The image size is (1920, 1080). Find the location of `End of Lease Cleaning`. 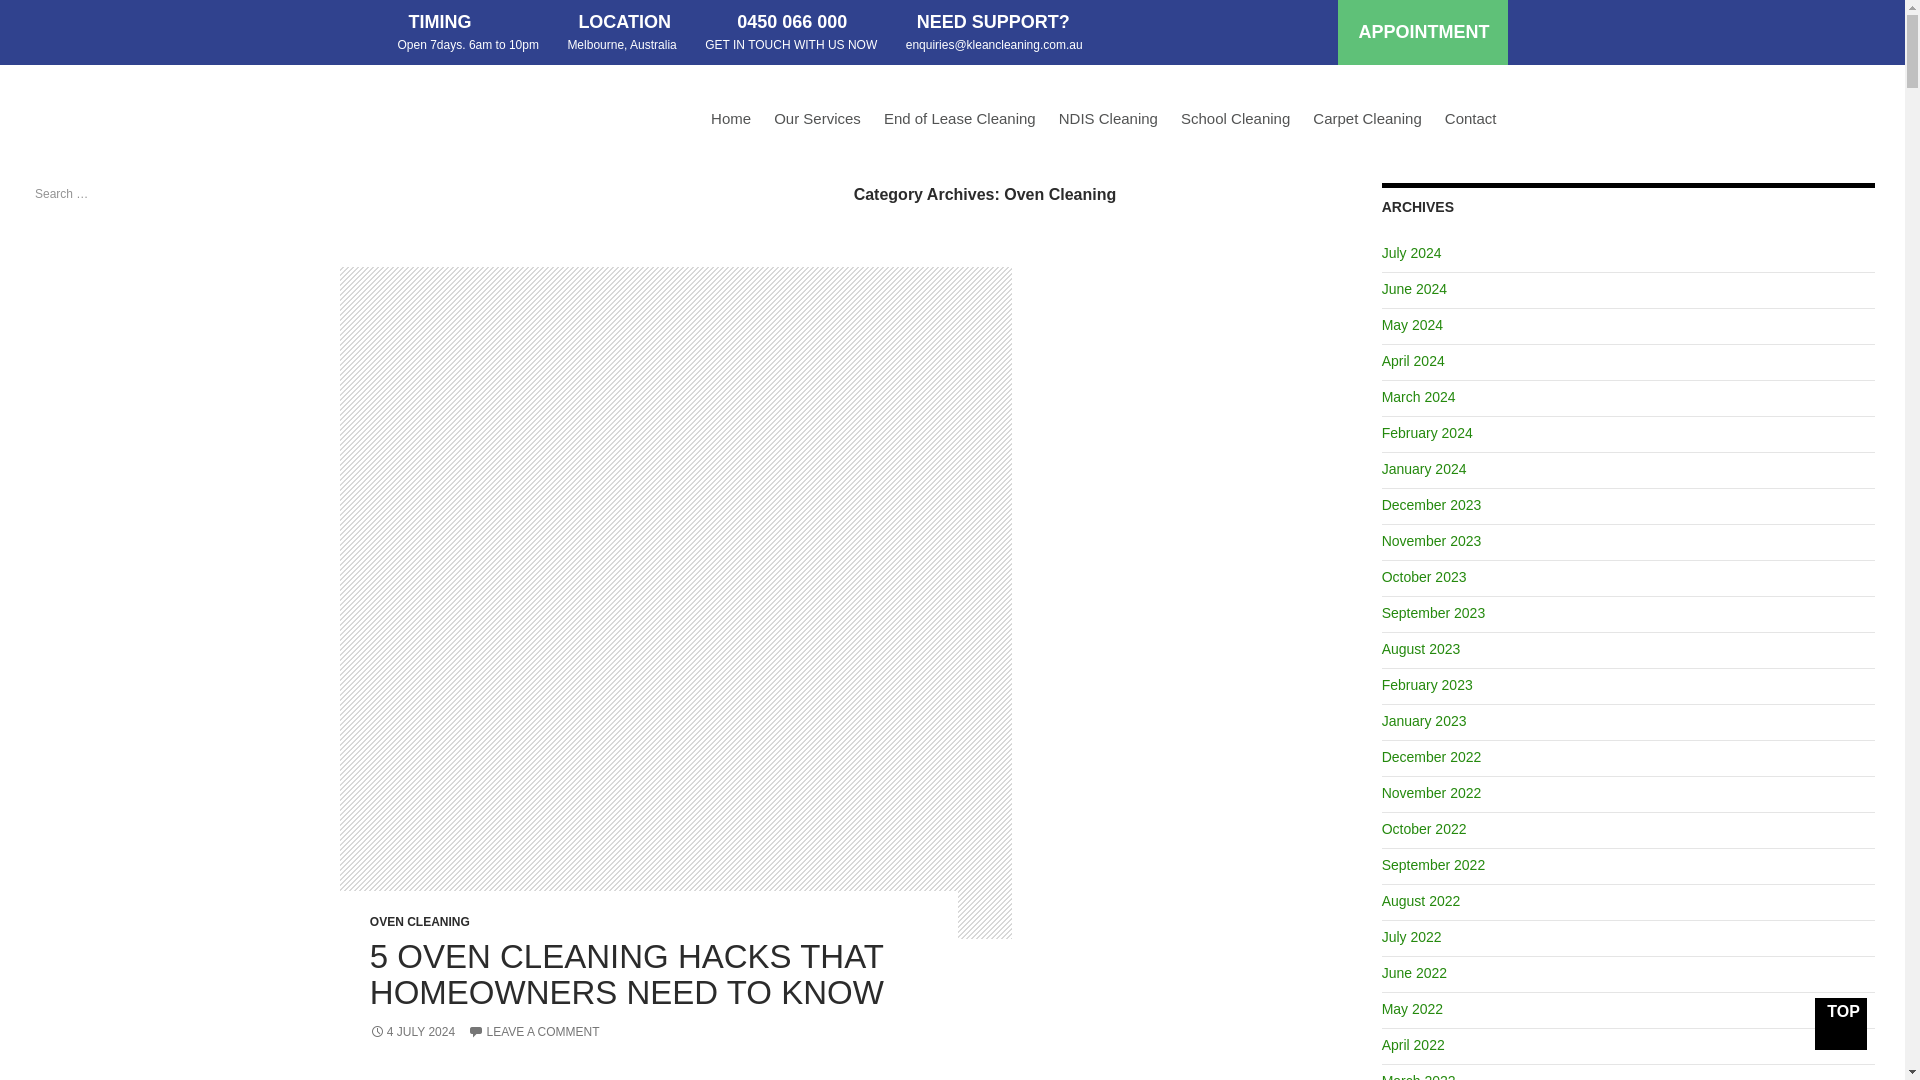

End of Lease Cleaning is located at coordinates (960, 123).